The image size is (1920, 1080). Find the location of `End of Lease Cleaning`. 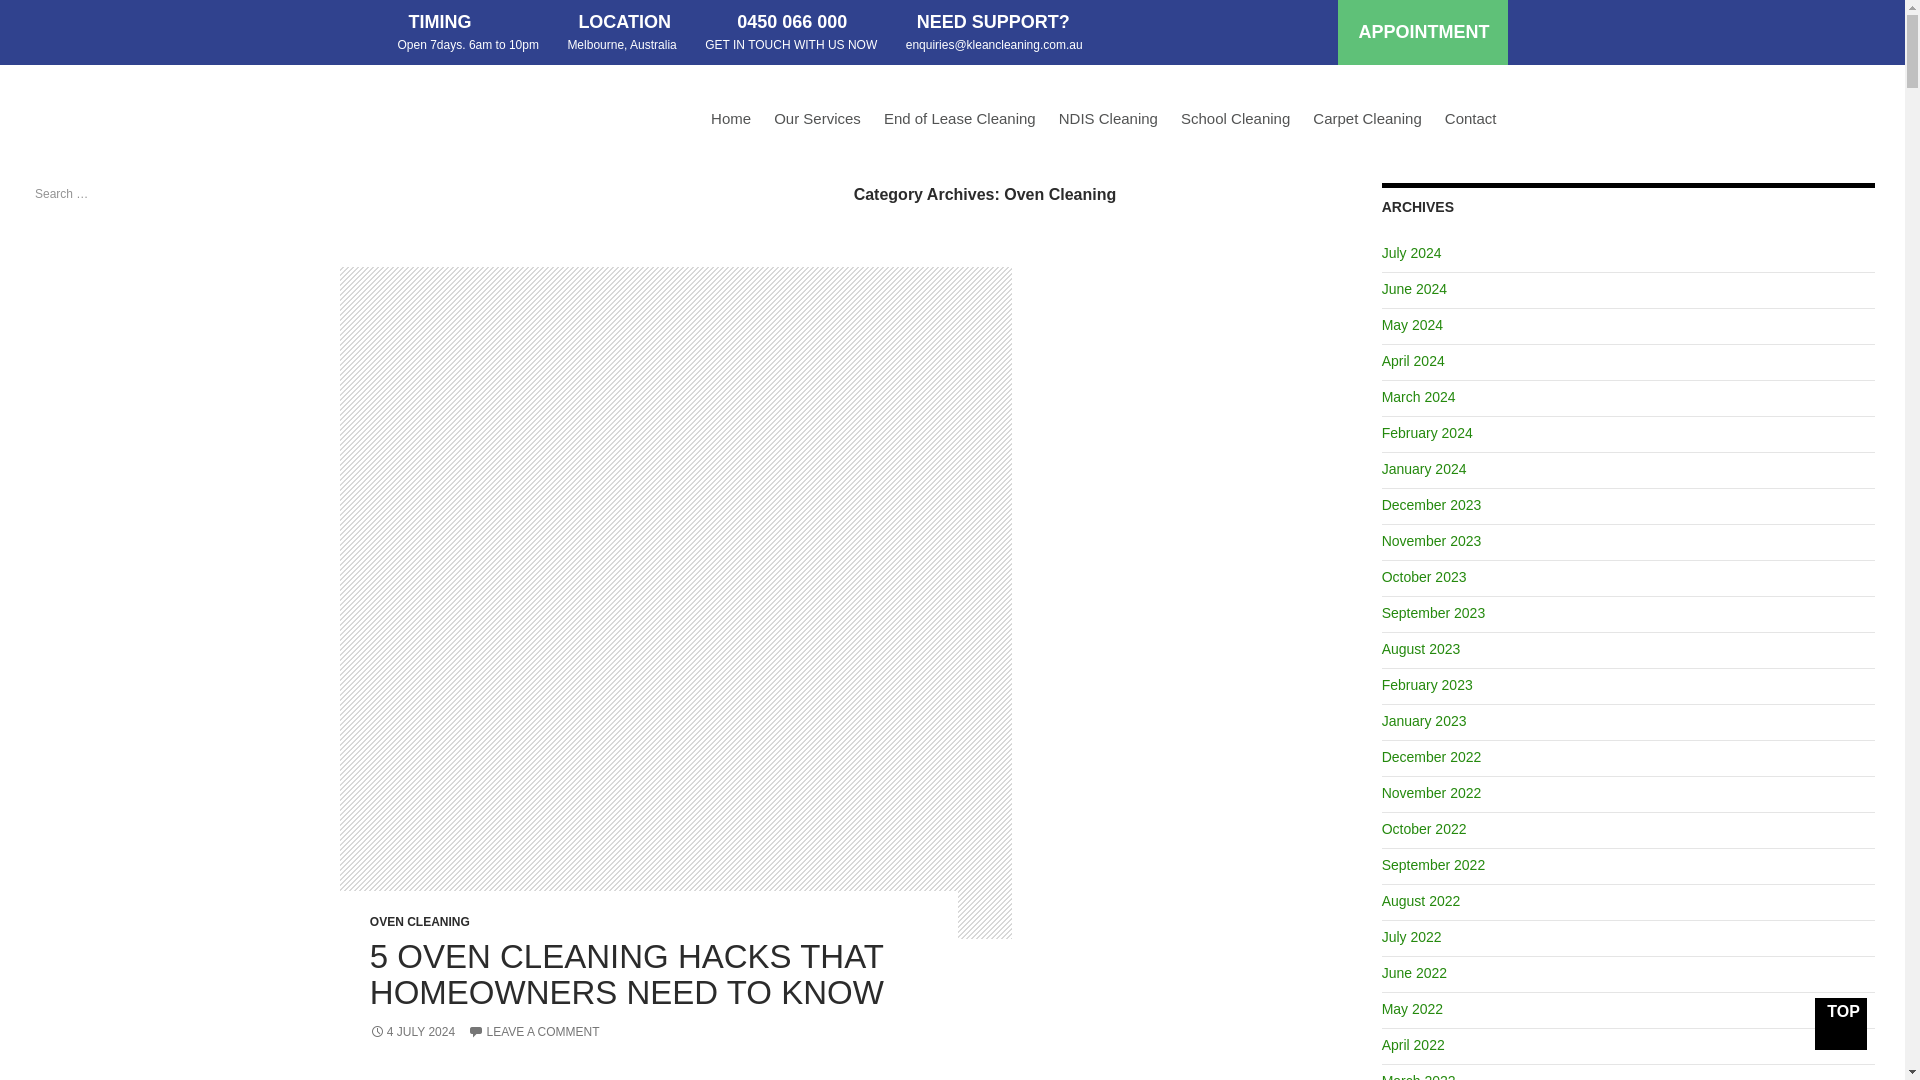

End of Lease Cleaning is located at coordinates (960, 123).